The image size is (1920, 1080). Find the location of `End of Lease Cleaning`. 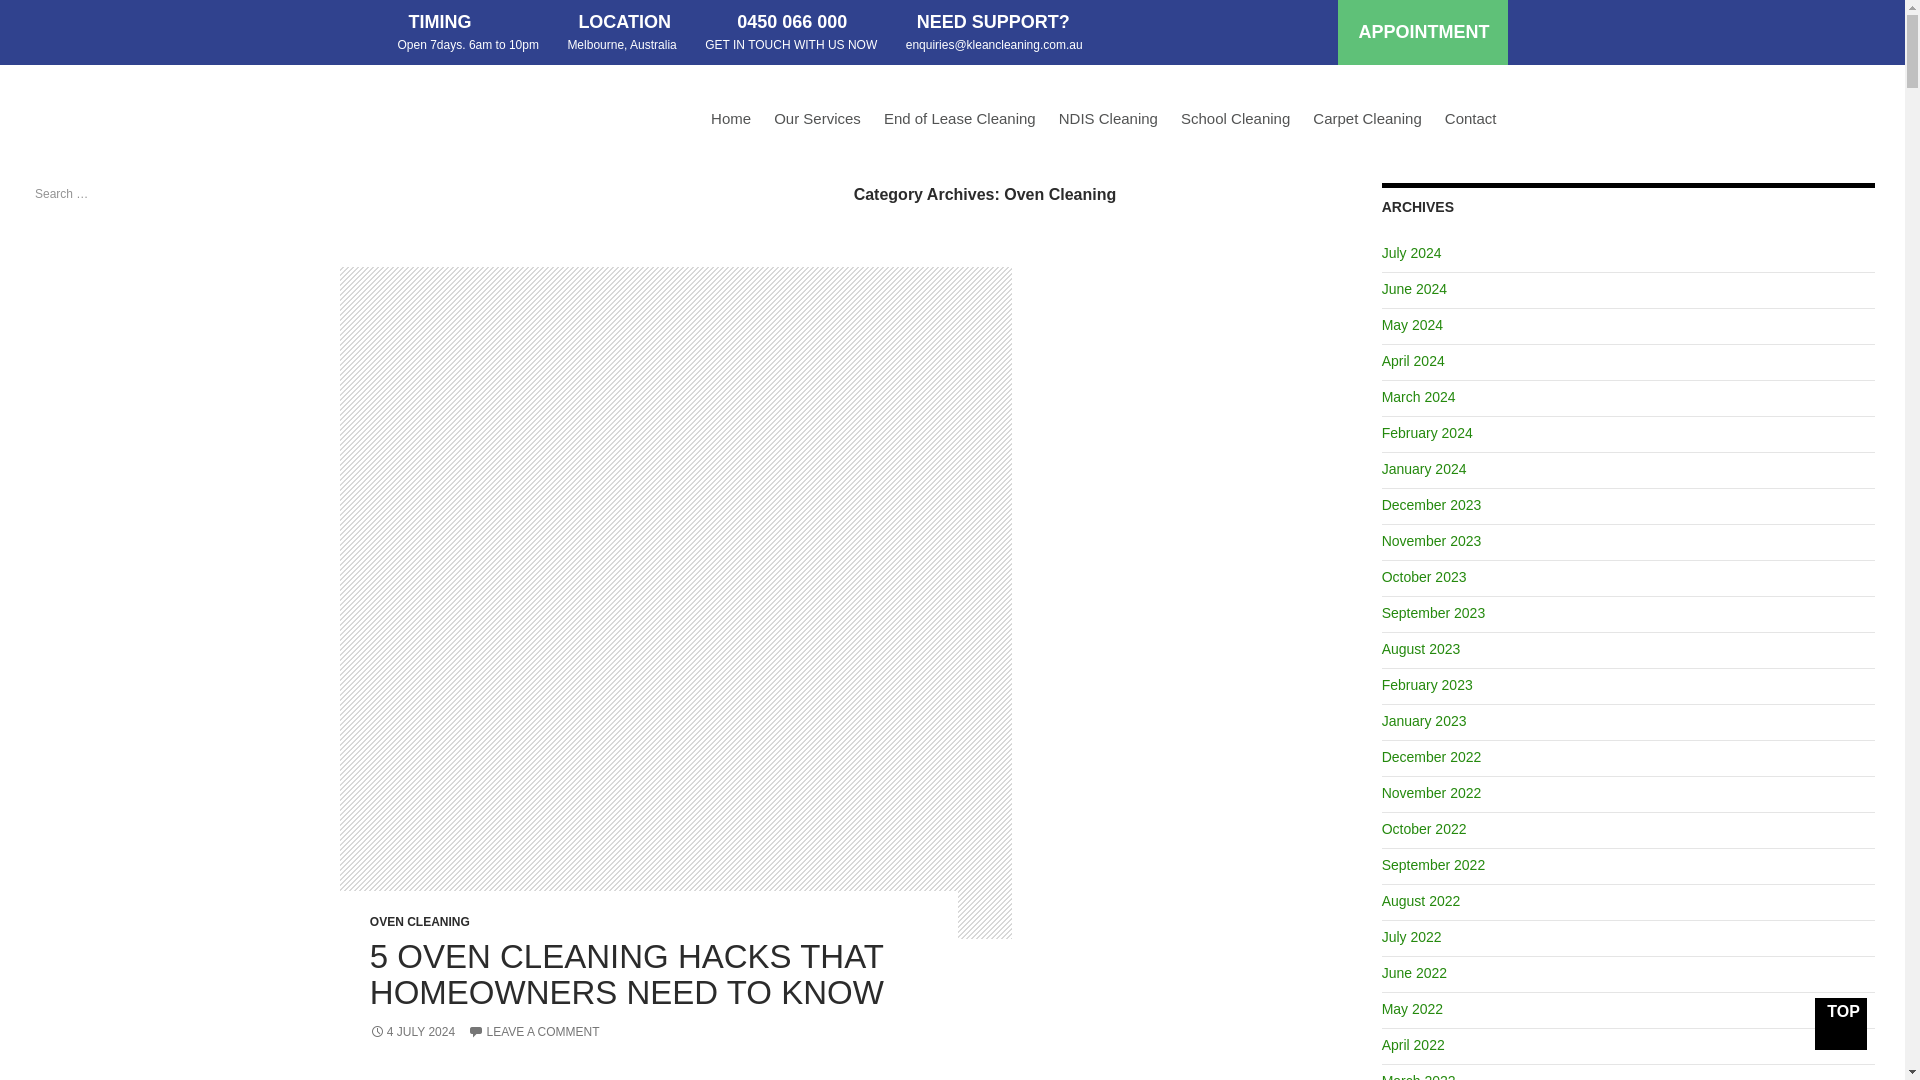

End of Lease Cleaning is located at coordinates (960, 123).